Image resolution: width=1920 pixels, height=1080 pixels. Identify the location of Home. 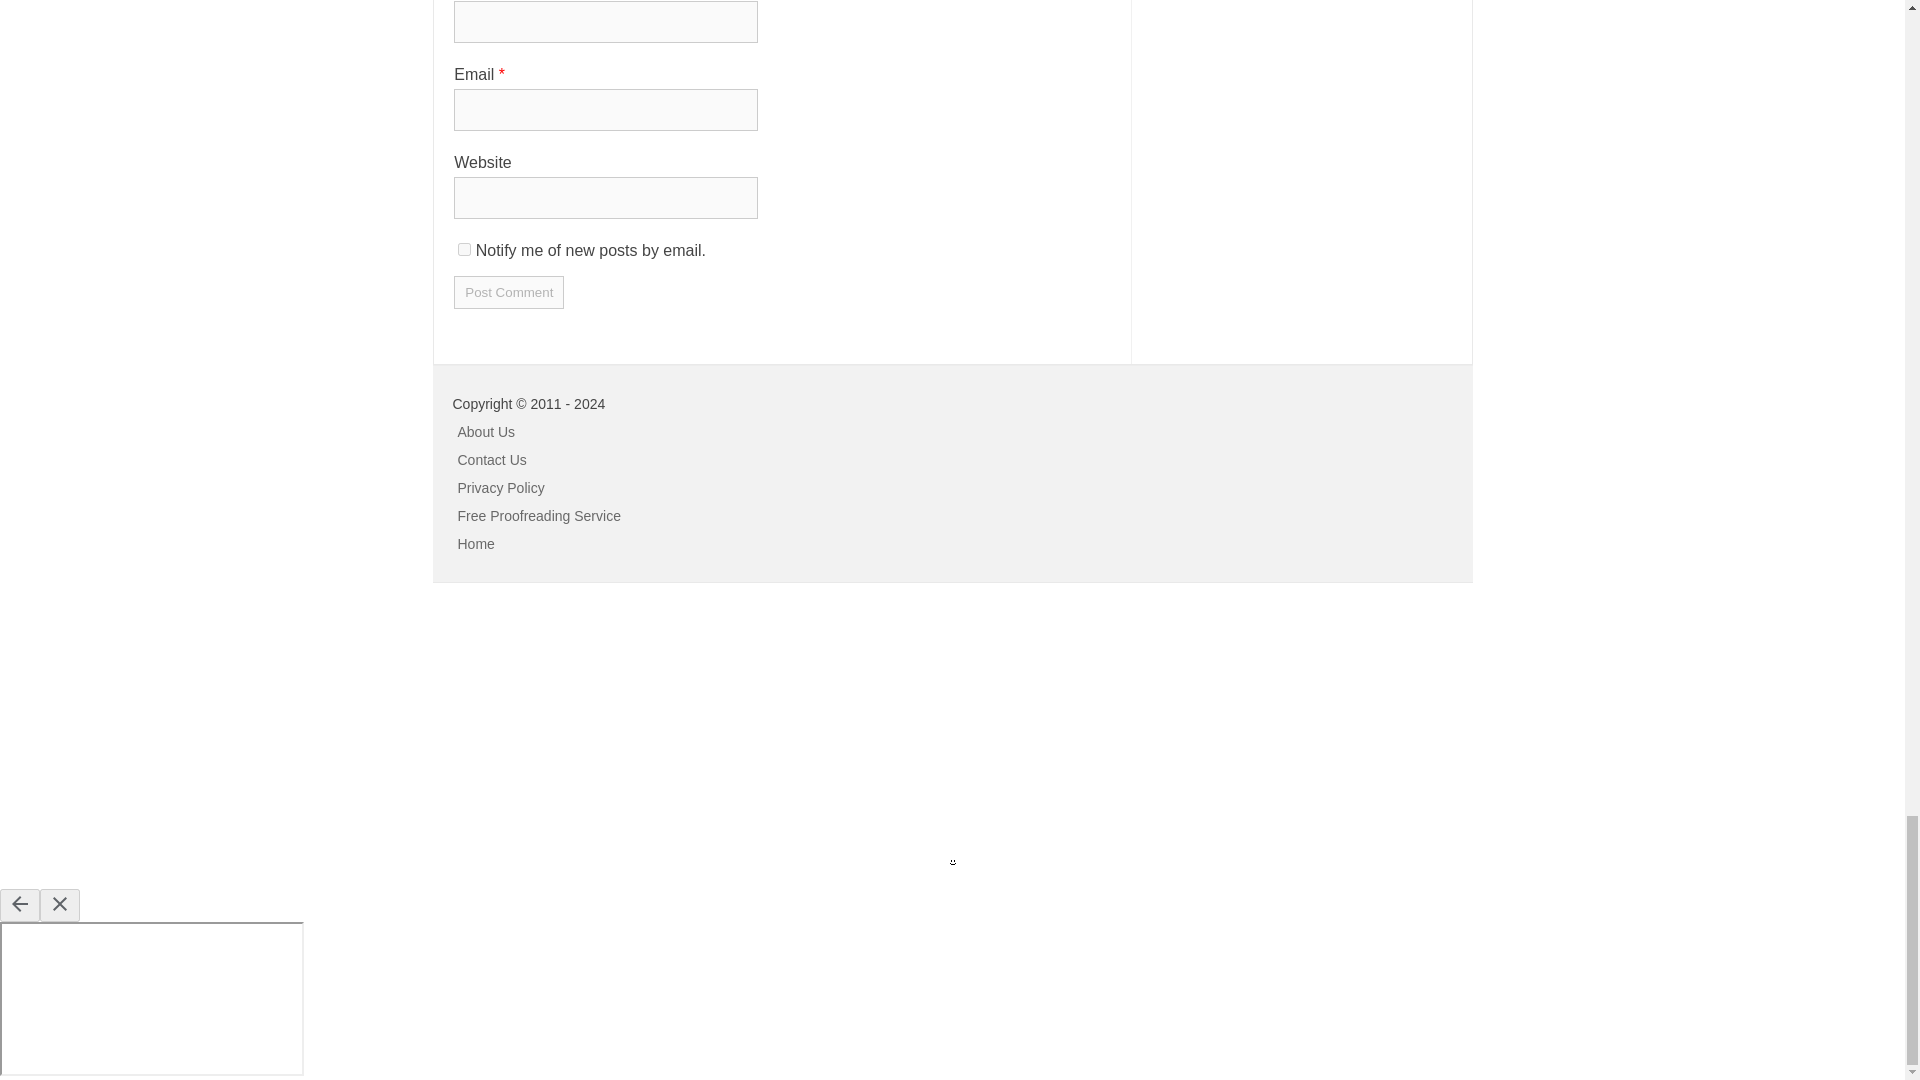
(476, 543).